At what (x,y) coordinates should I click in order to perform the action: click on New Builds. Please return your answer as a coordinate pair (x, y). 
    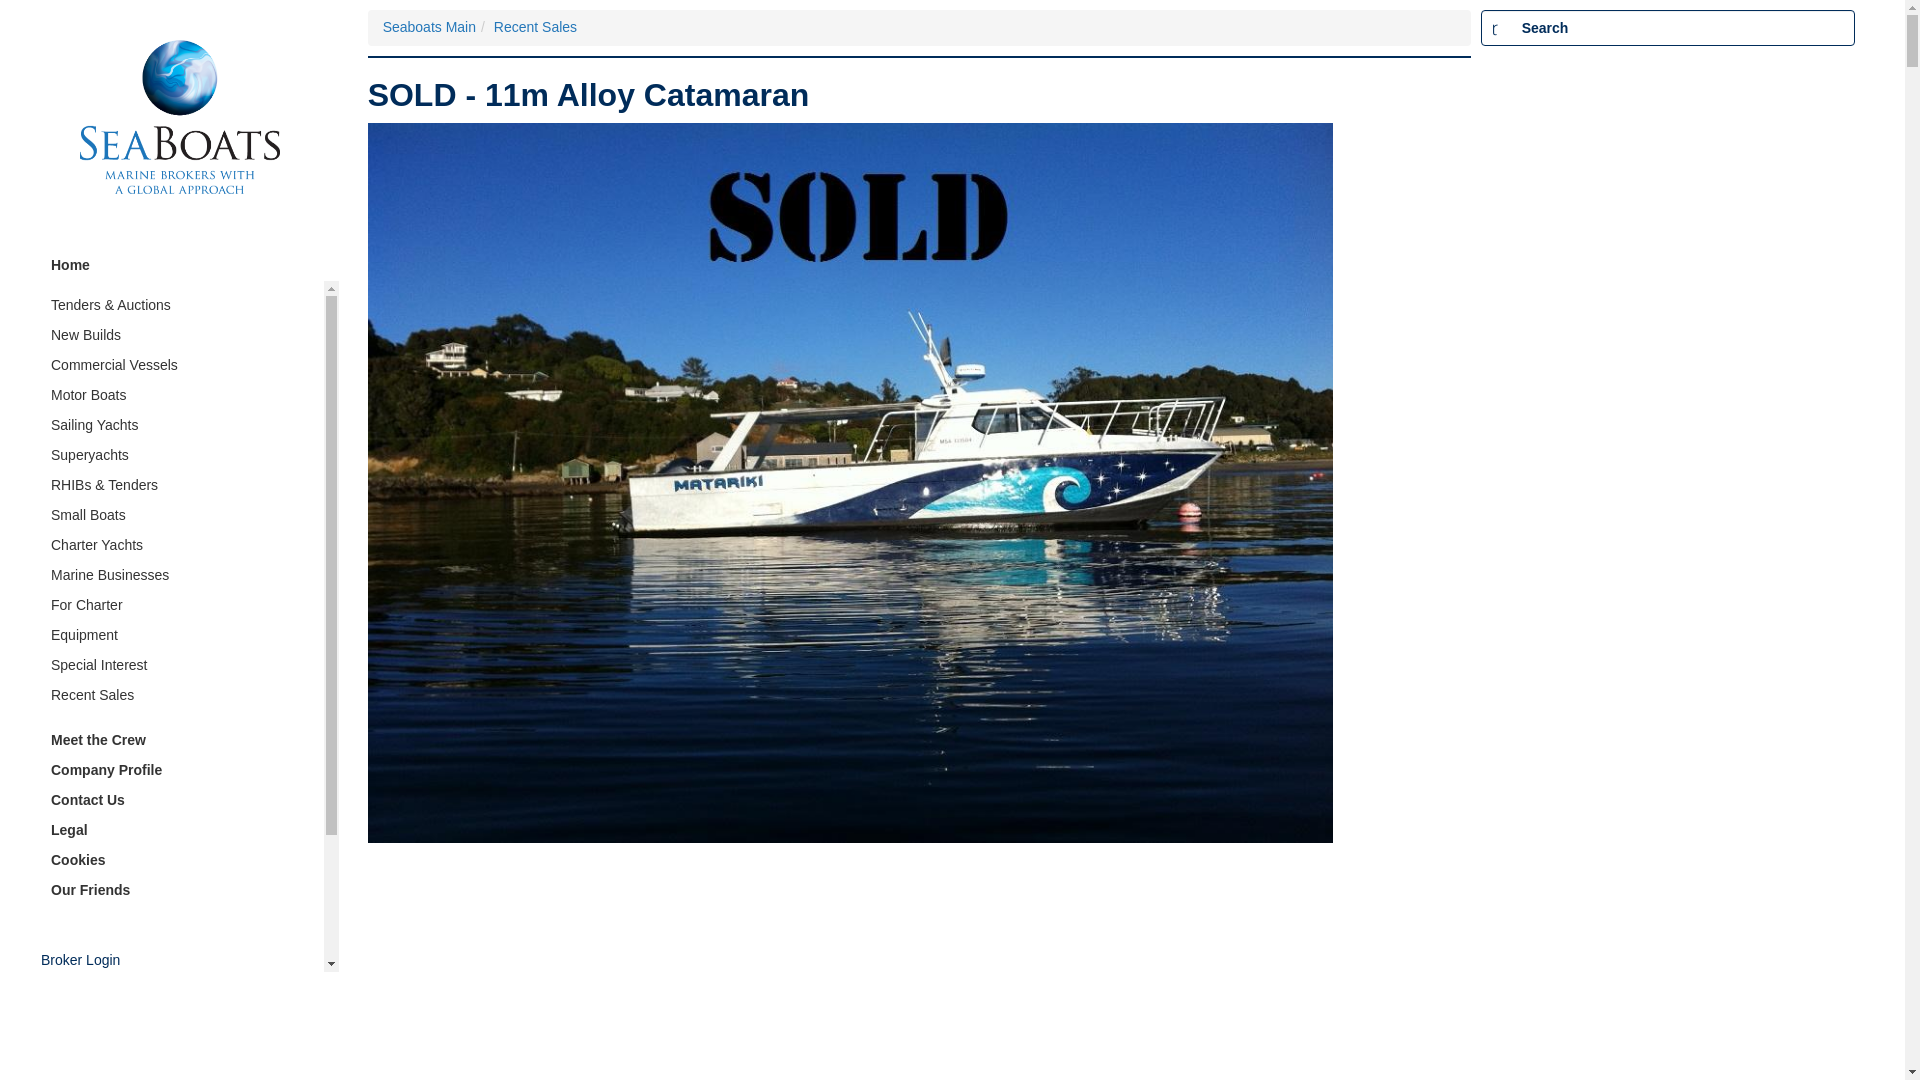
    Looking at the image, I should click on (182, 336).